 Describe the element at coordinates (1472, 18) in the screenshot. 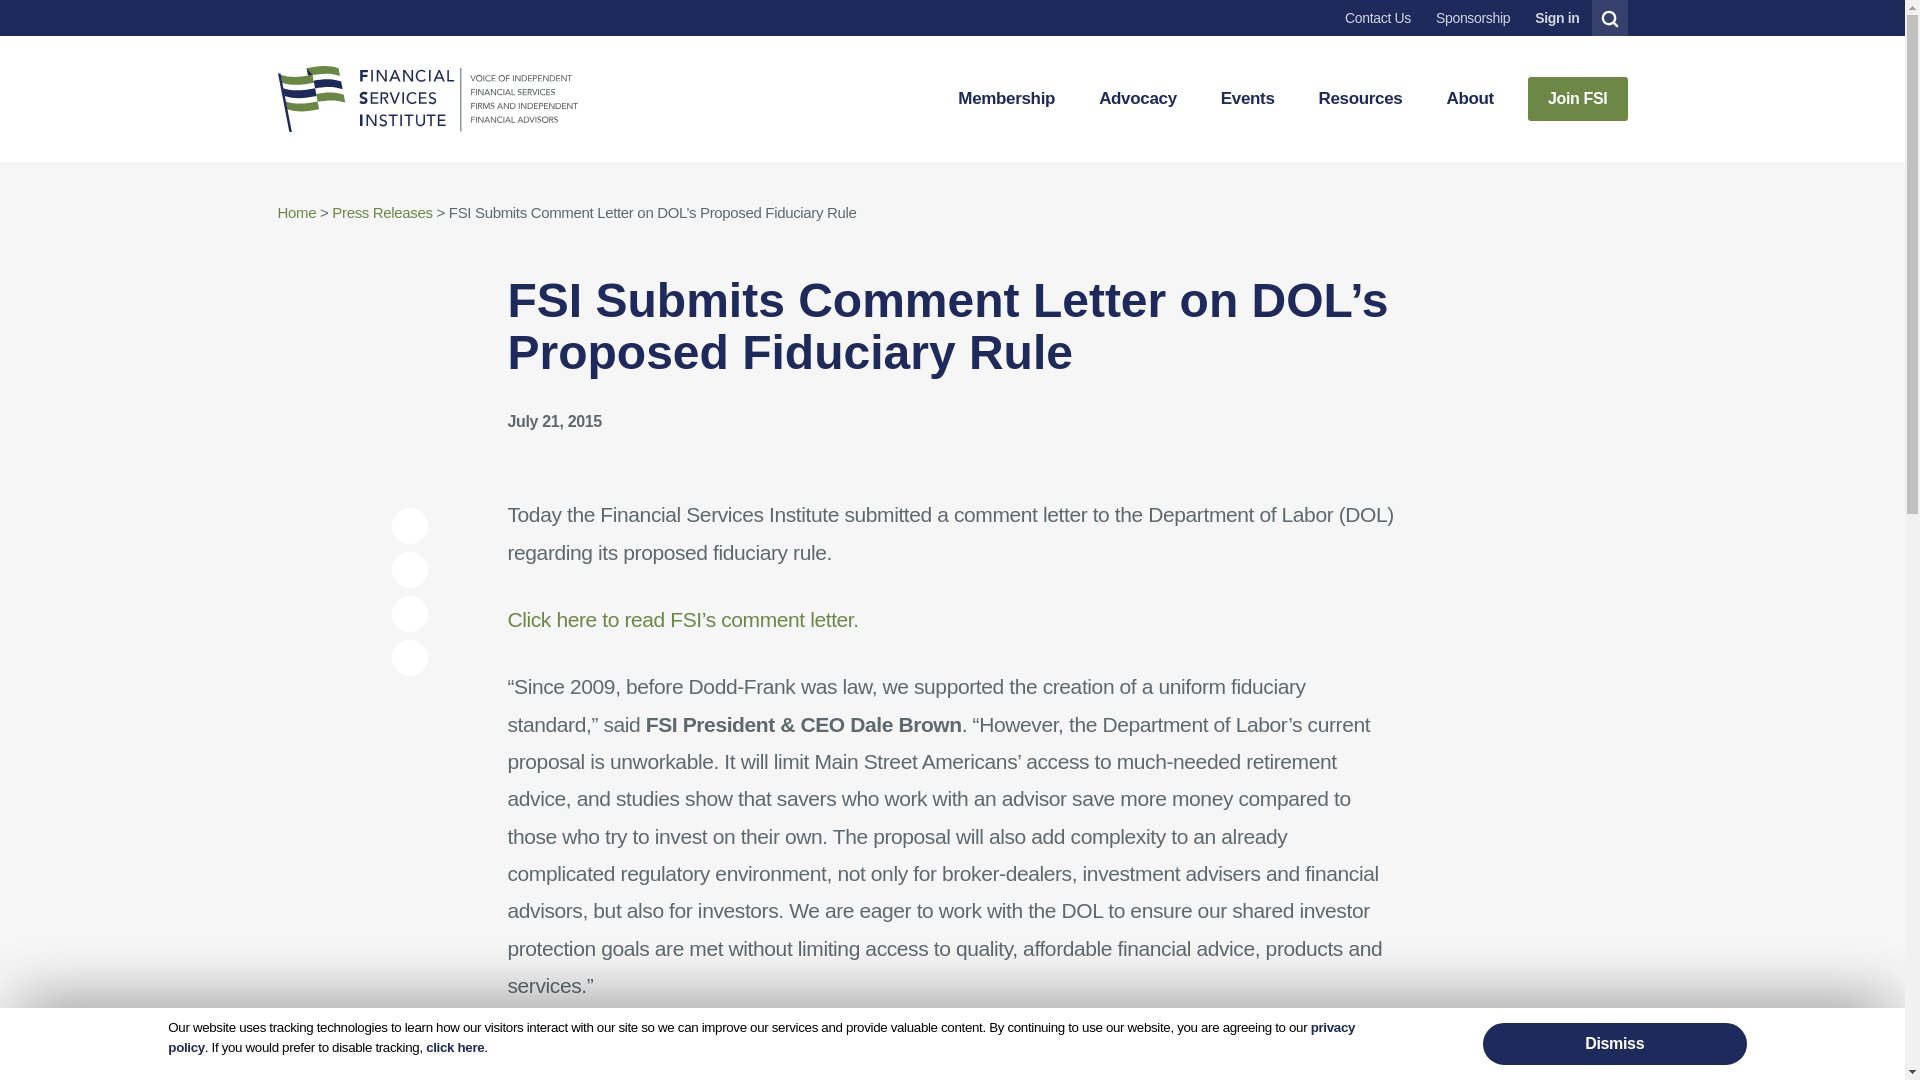

I see `Sponsorship` at that location.